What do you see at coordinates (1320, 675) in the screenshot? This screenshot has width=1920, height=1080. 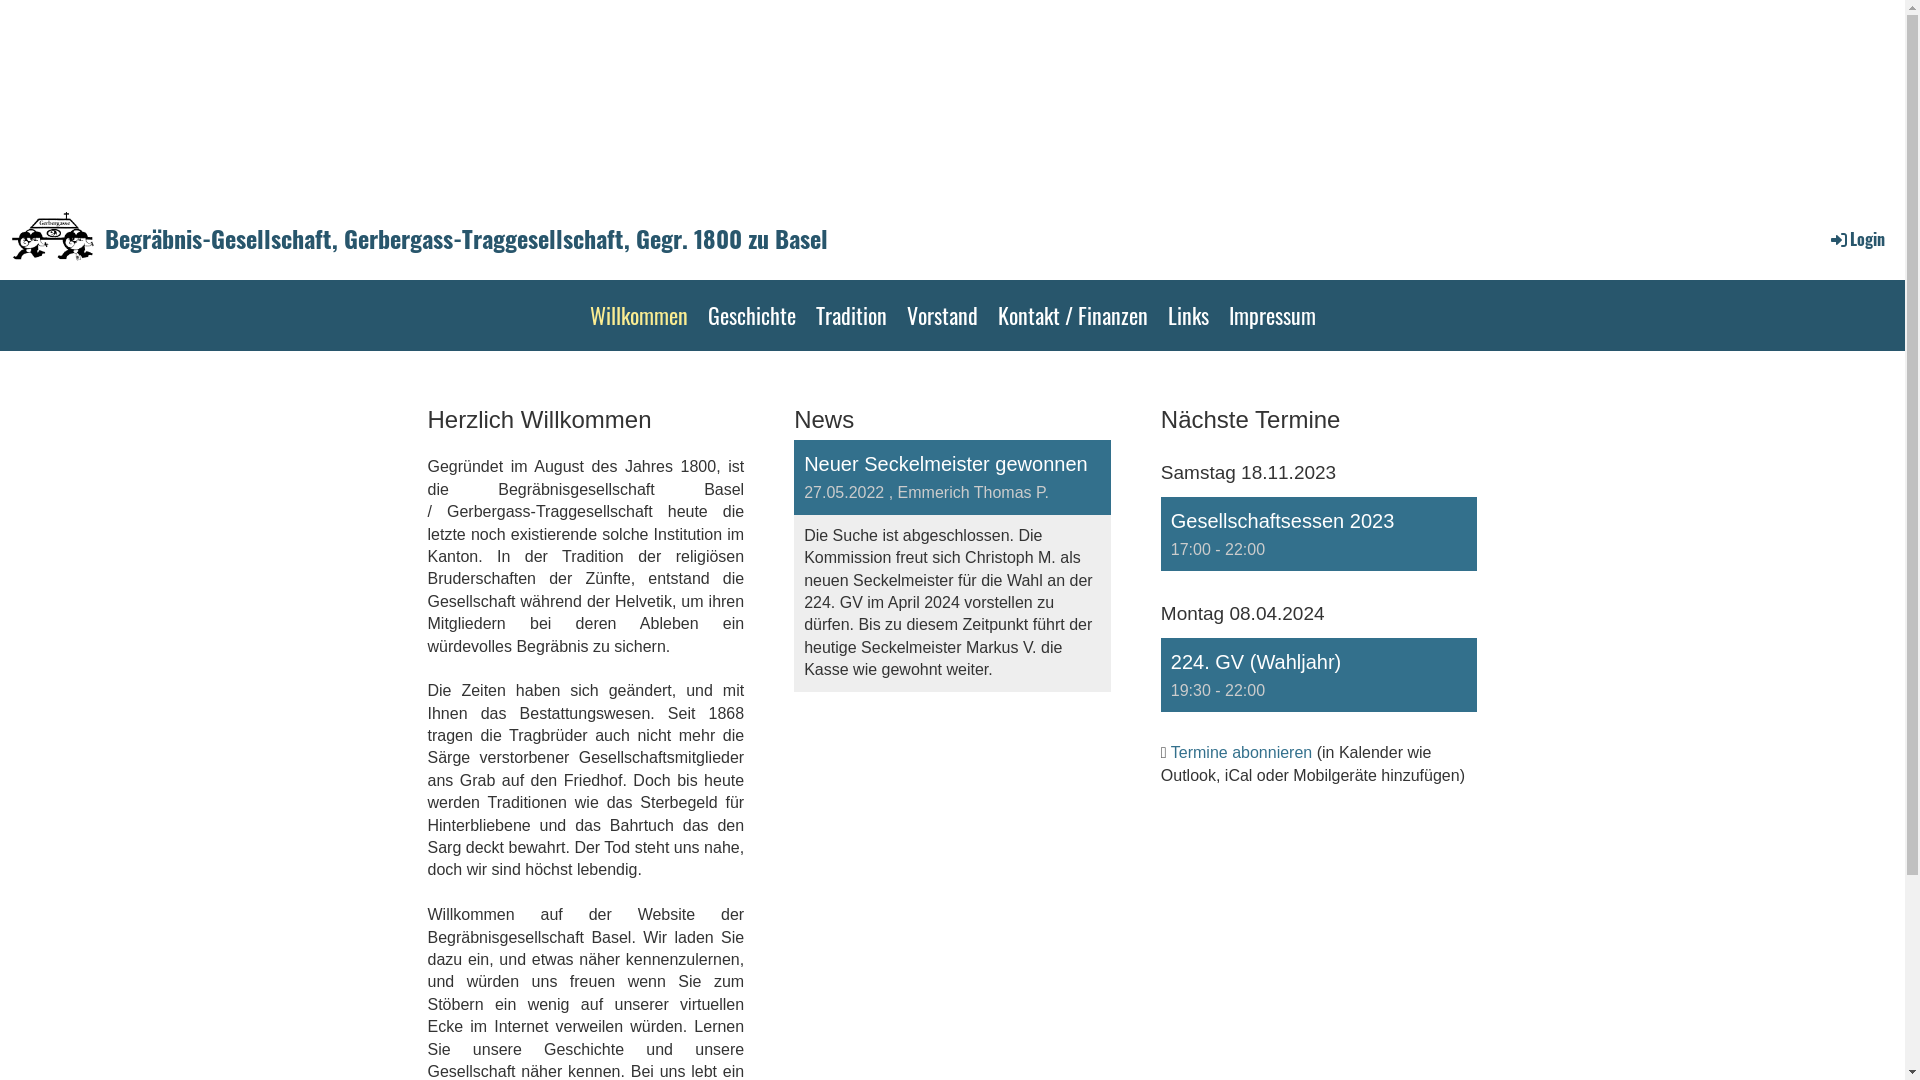 I see `224. GV (Wahljahr)
19:30 - 22:00` at bounding box center [1320, 675].